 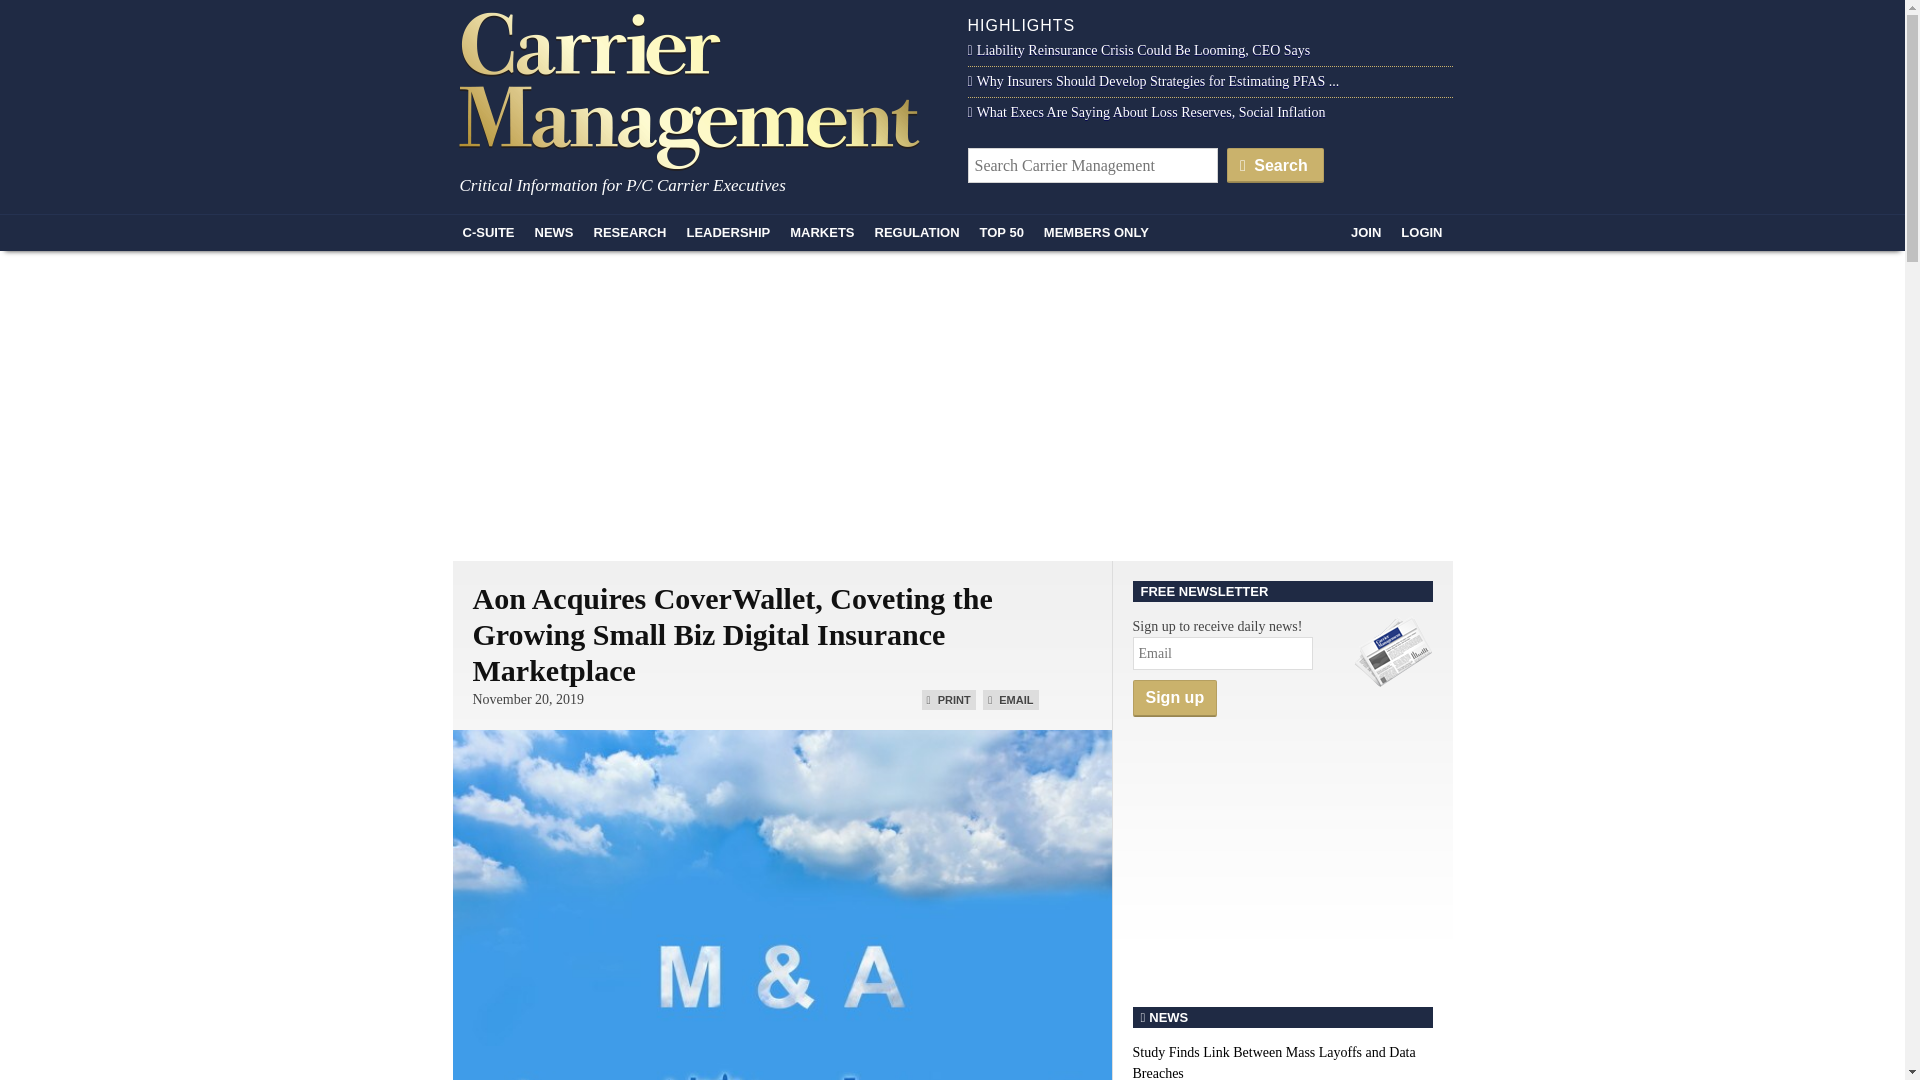 I want to click on TOP 50, so click(x=1002, y=232).